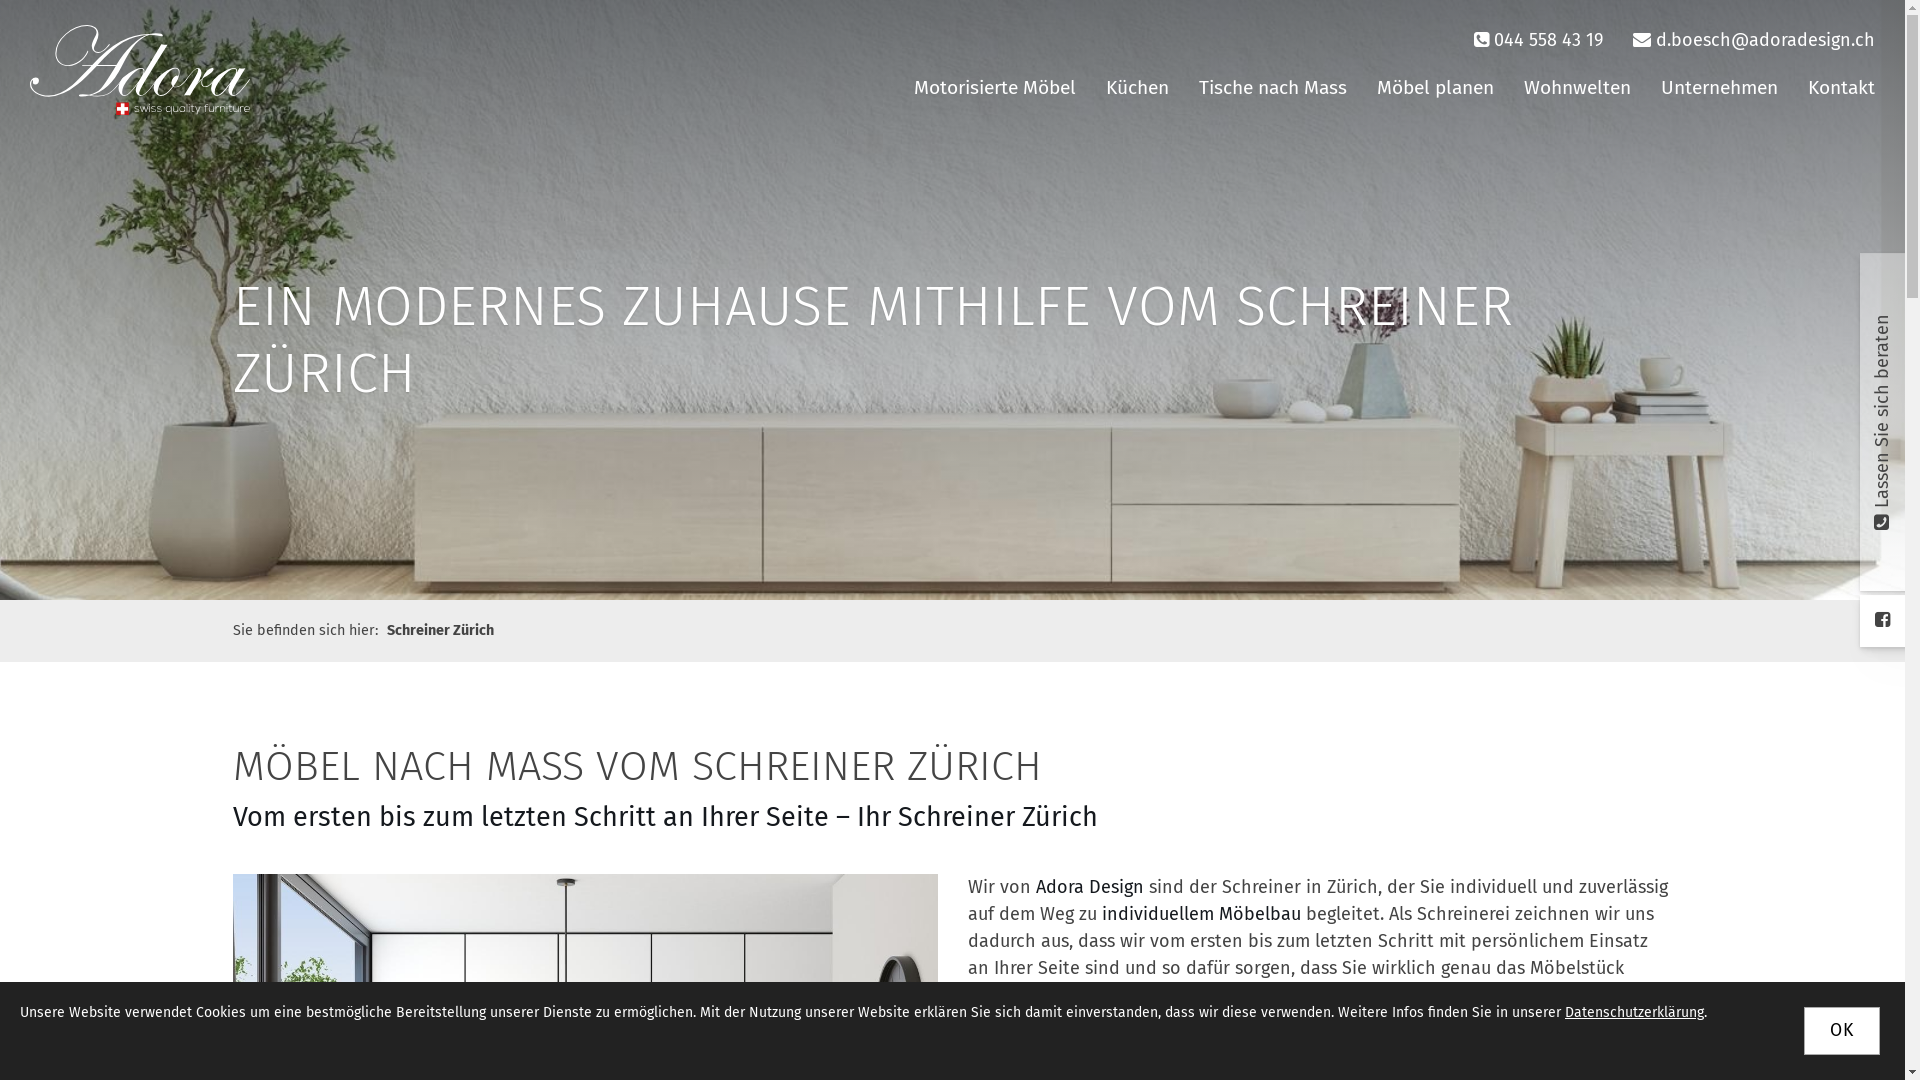 This screenshot has height=1080, width=1920. I want to click on Adora Design, so click(1090, 887).